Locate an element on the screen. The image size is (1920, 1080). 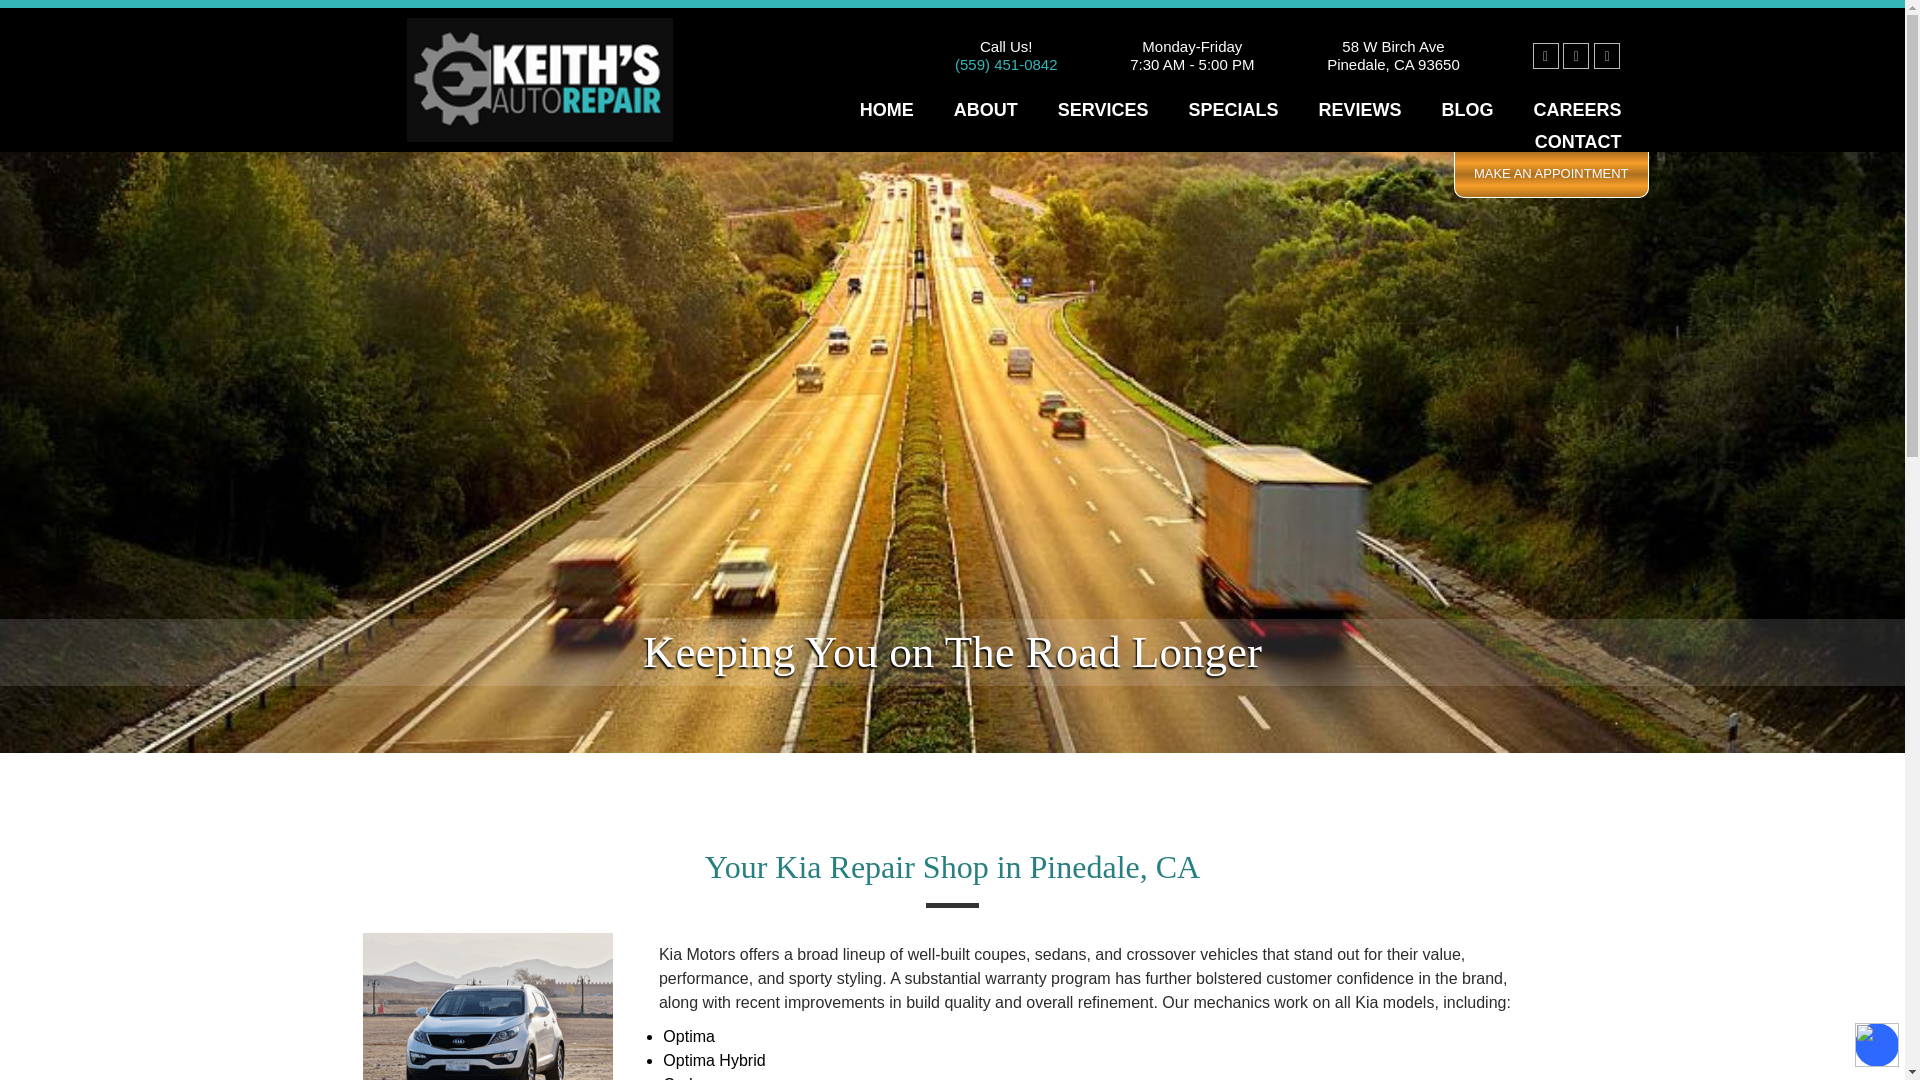
REVIEWS is located at coordinates (1359, 110).